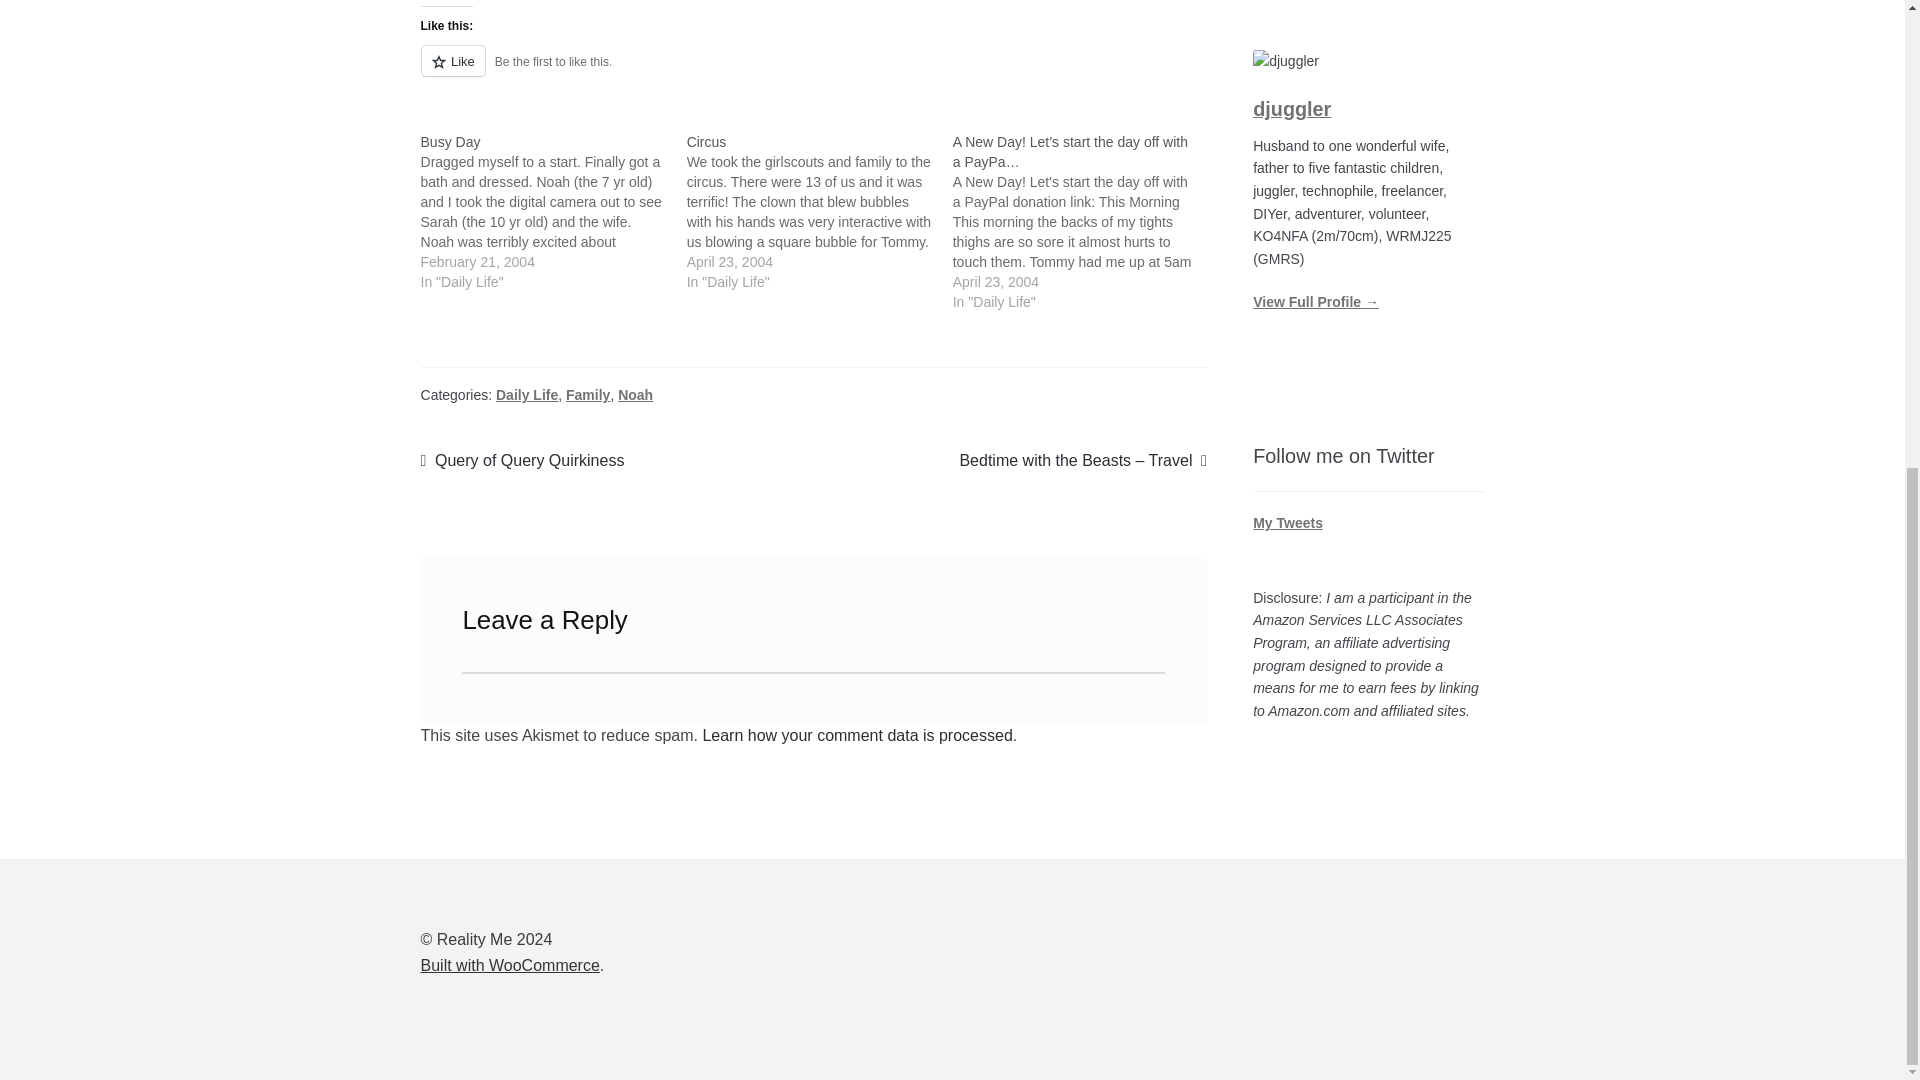 The width and height of the screenshot is (1920, 1080). What do you see at coordinates (814, 72) in the screenshot?
I see `Like or Reblog` at bounding box center [814, 72].